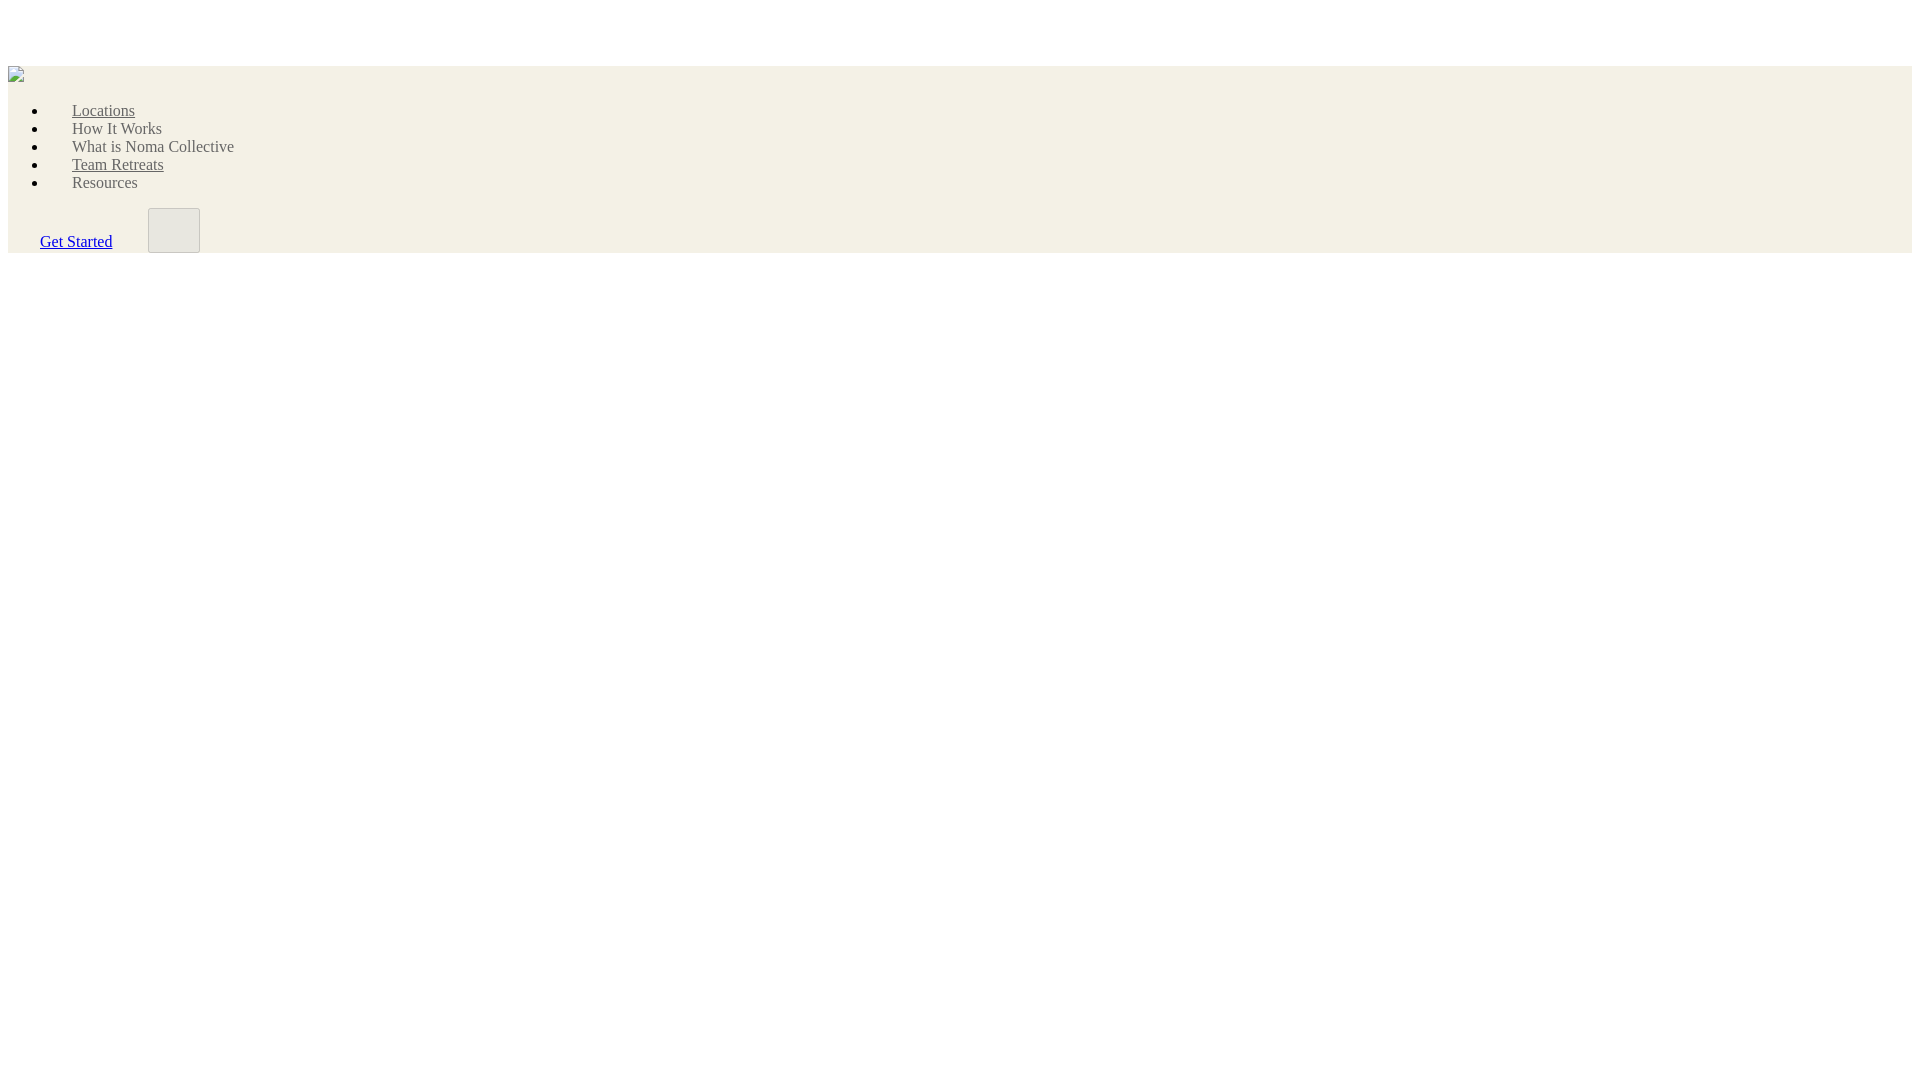  What do you see at coordinates (105, 182) in the screenshot?
I see `Resources` at bounding box center [105, 182].